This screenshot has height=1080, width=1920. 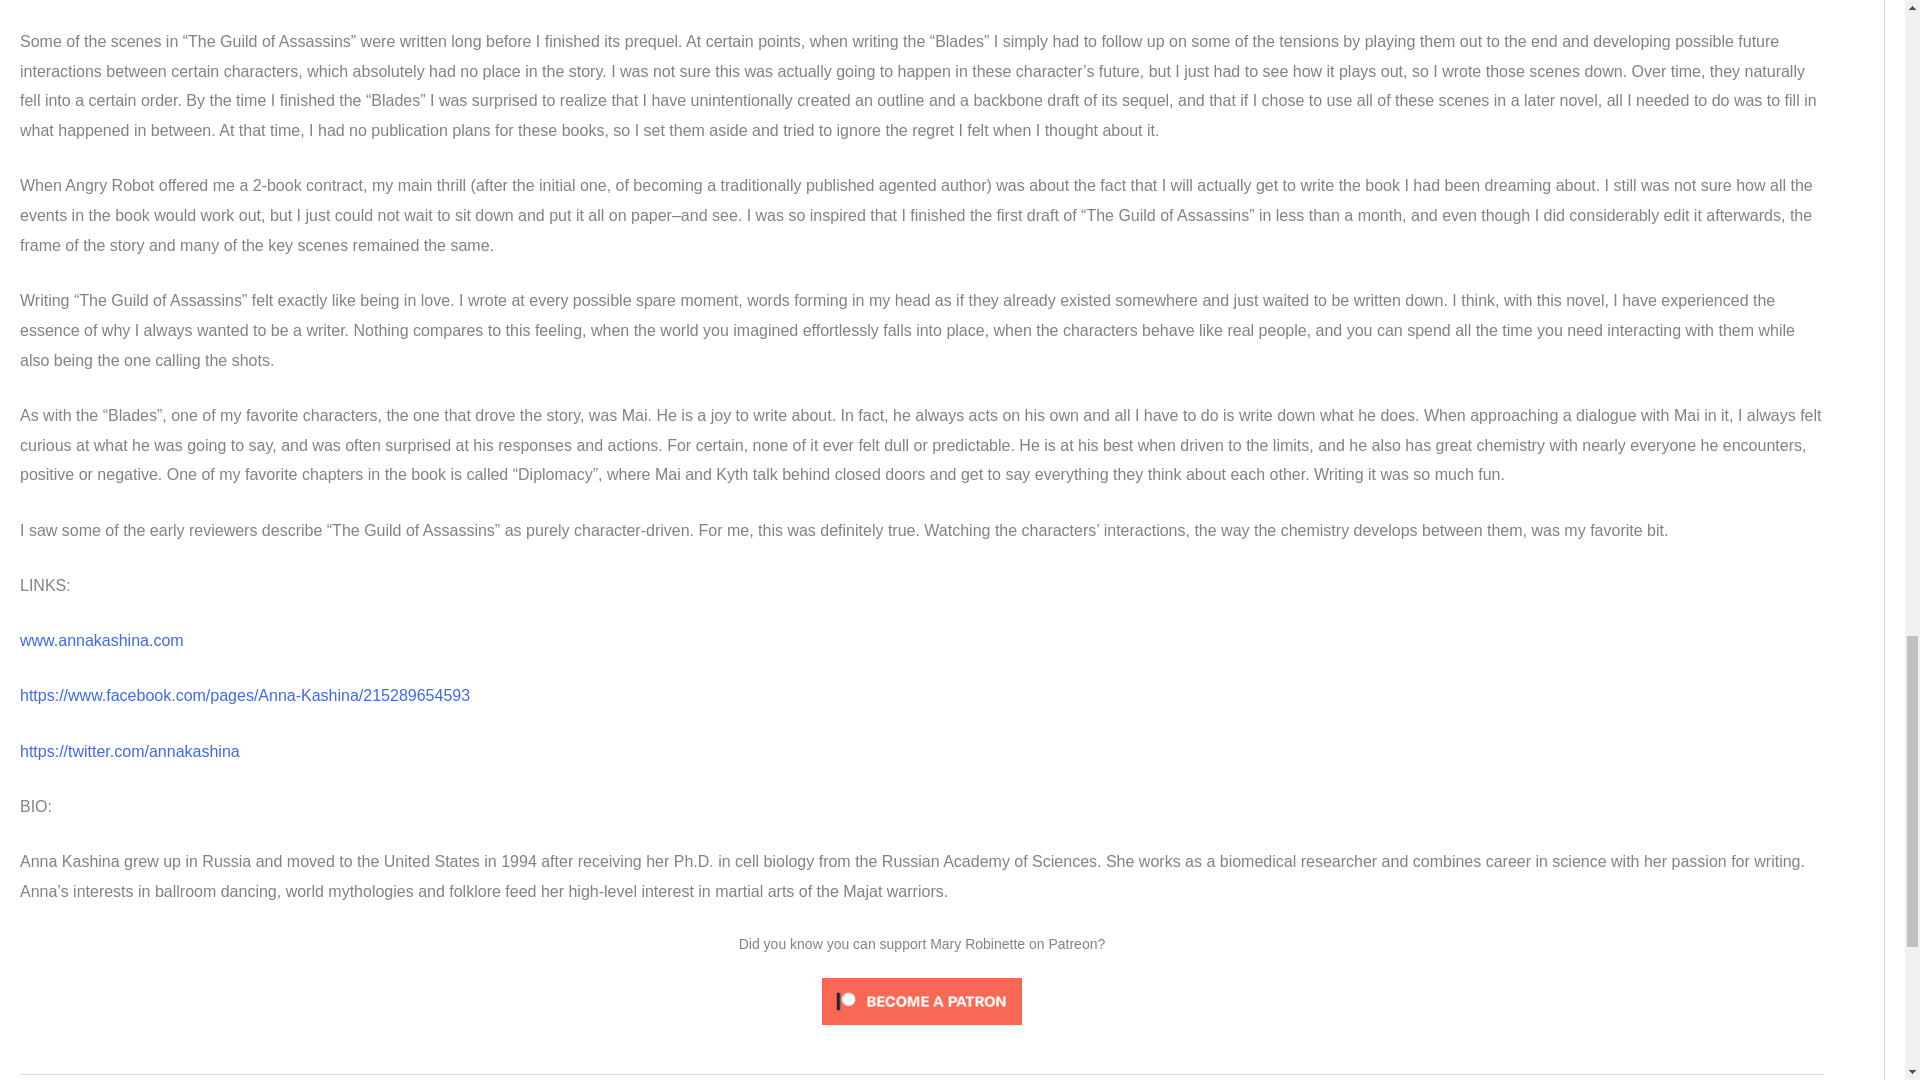 What do you see at coordinates (130, 752) in the screenshot?
I see `Twitter` at bounding box center [130, 752].